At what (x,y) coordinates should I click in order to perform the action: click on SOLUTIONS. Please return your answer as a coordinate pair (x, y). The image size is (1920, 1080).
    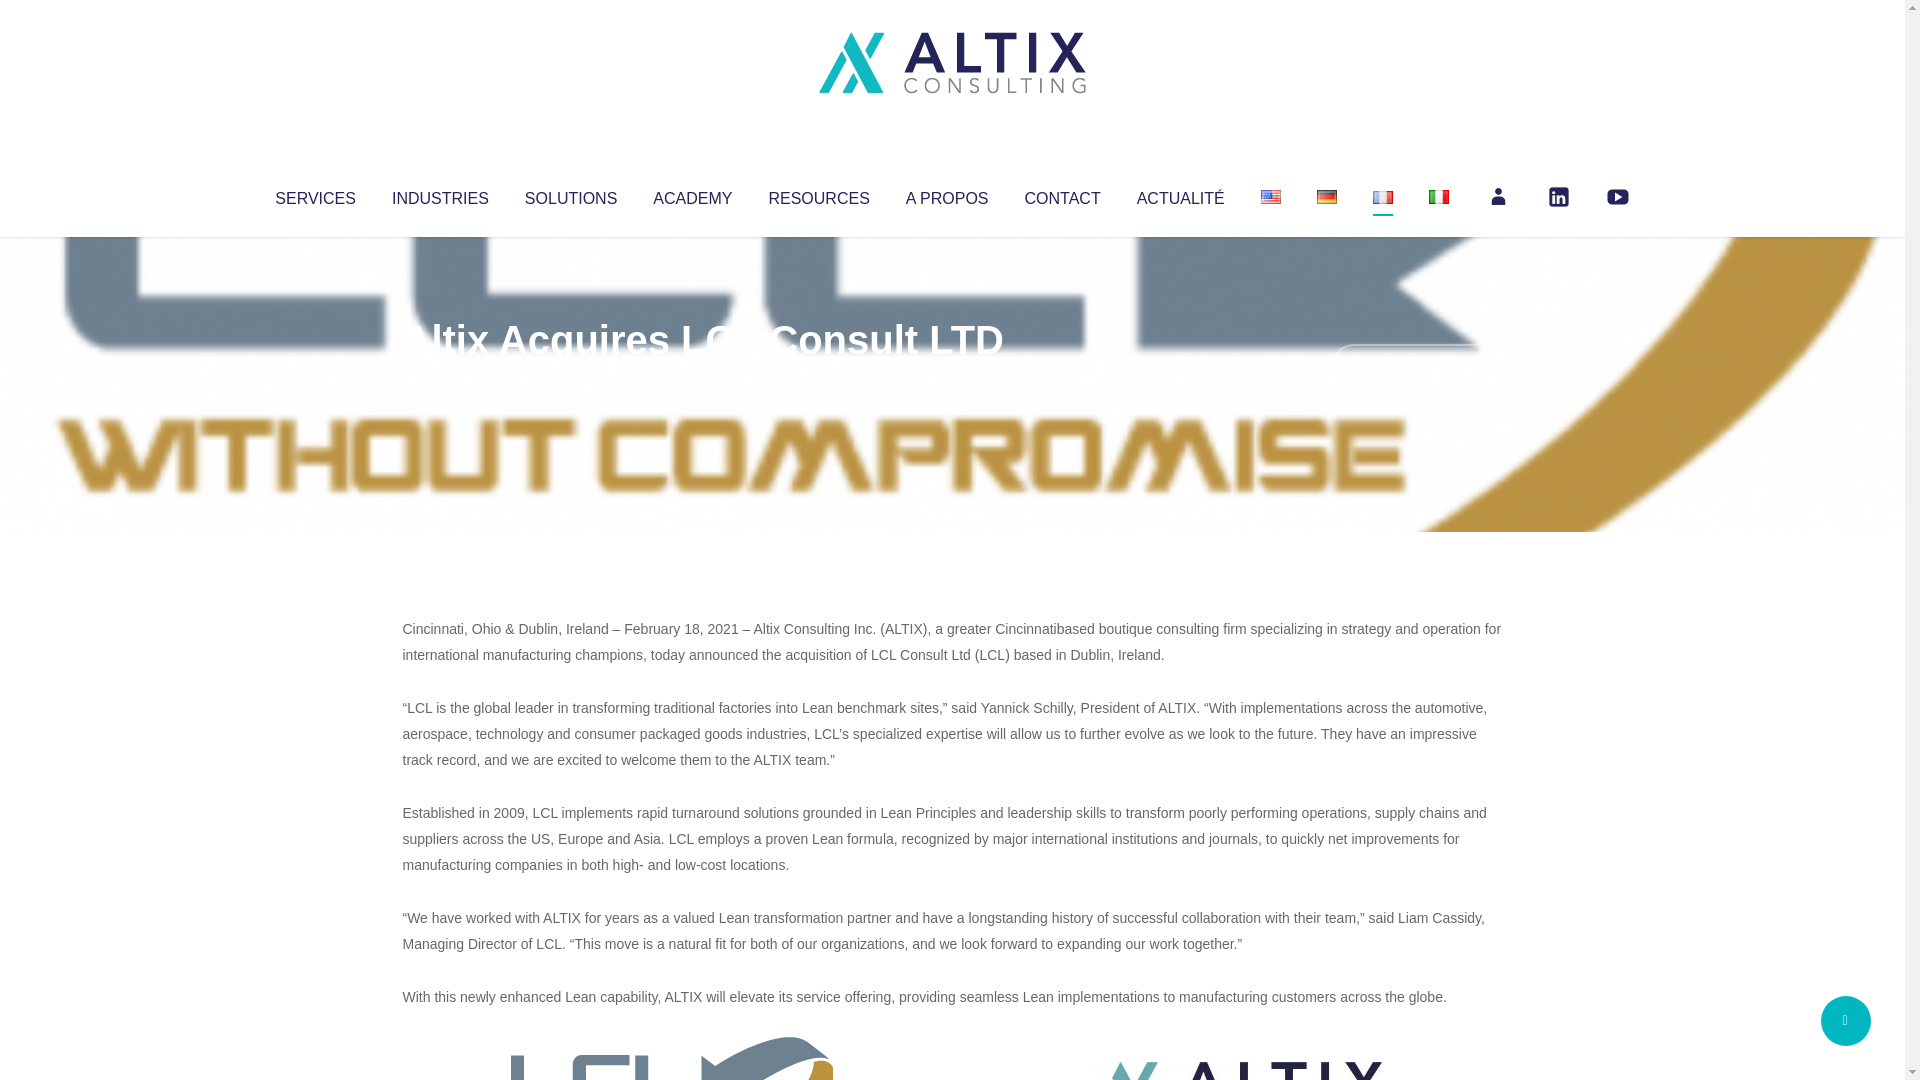
    Looking at the image, I should click on (570, 194).